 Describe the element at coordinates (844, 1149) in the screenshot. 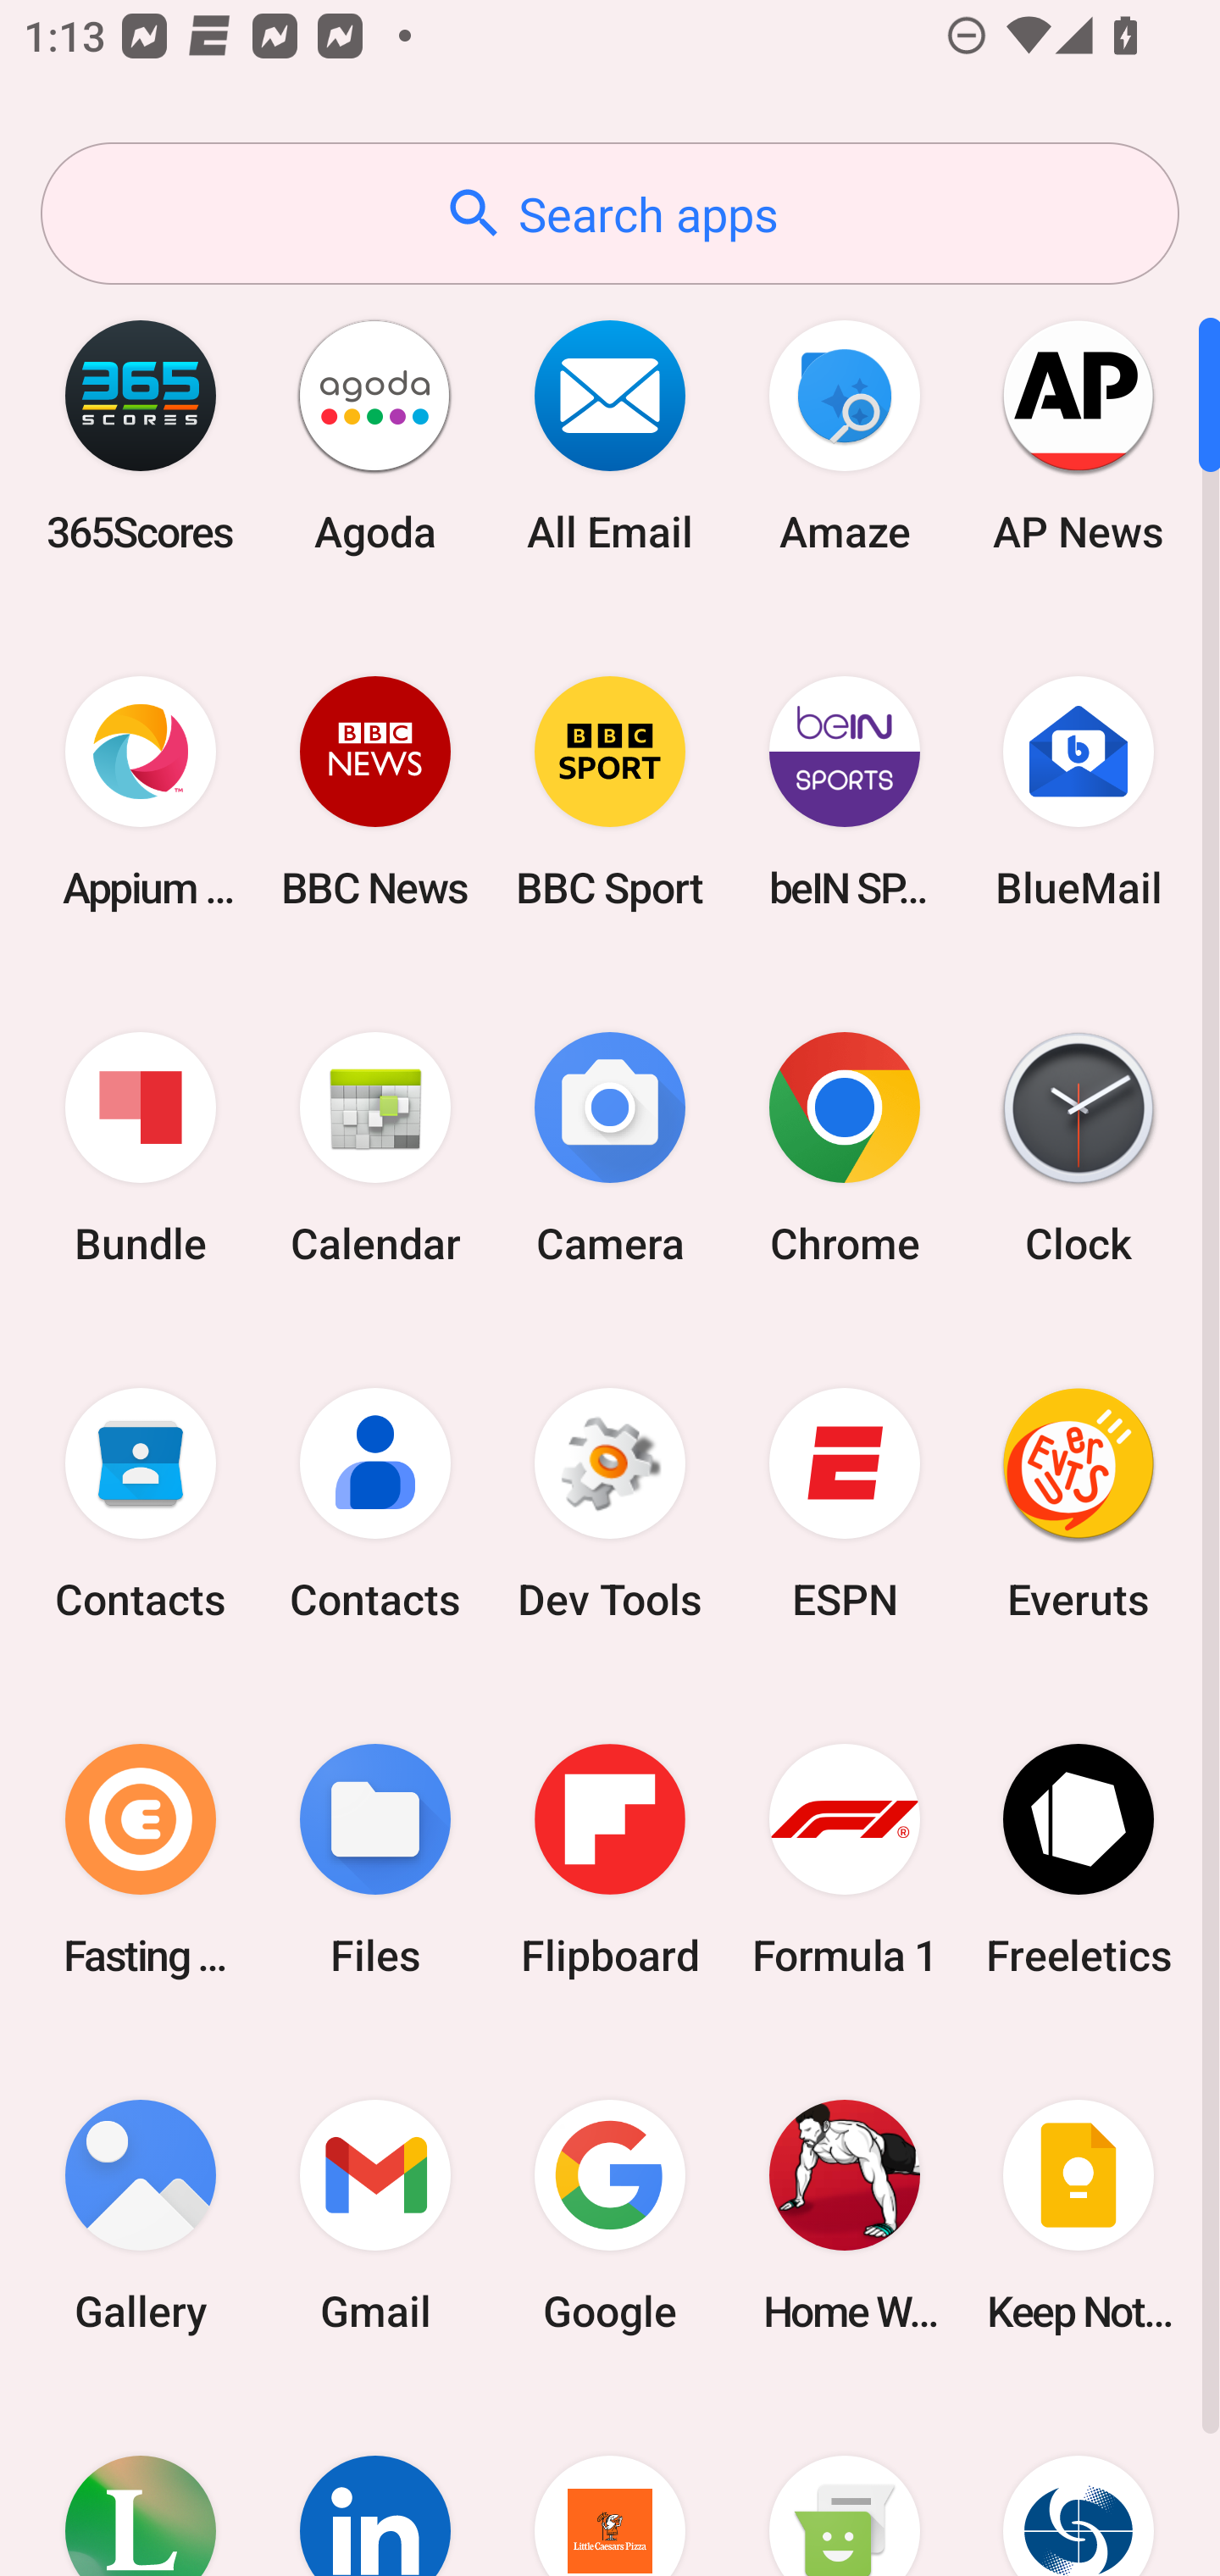

I see `Chrome` at that location.